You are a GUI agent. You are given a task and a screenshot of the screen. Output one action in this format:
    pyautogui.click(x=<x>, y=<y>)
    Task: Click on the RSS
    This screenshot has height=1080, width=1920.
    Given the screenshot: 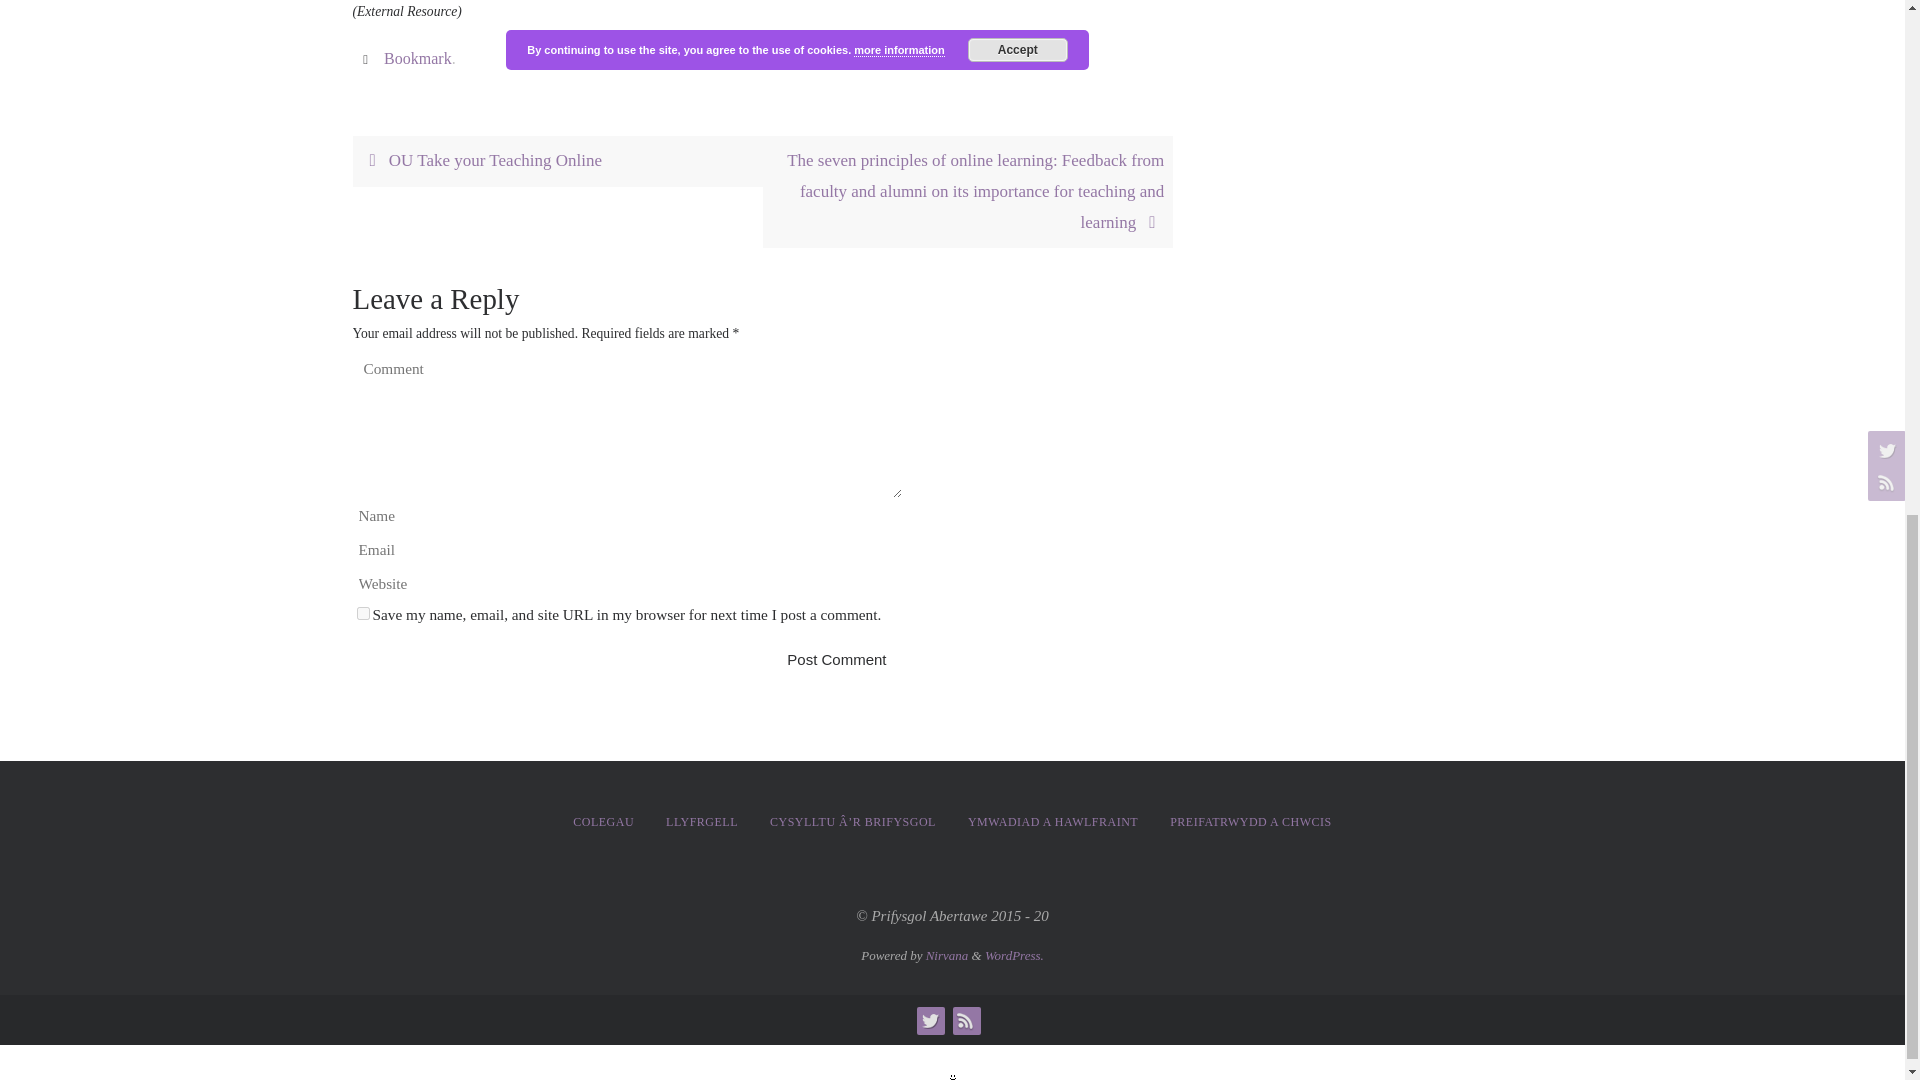 What is the action you would take?
    pyautogui.click(x=964, y=1019)
    